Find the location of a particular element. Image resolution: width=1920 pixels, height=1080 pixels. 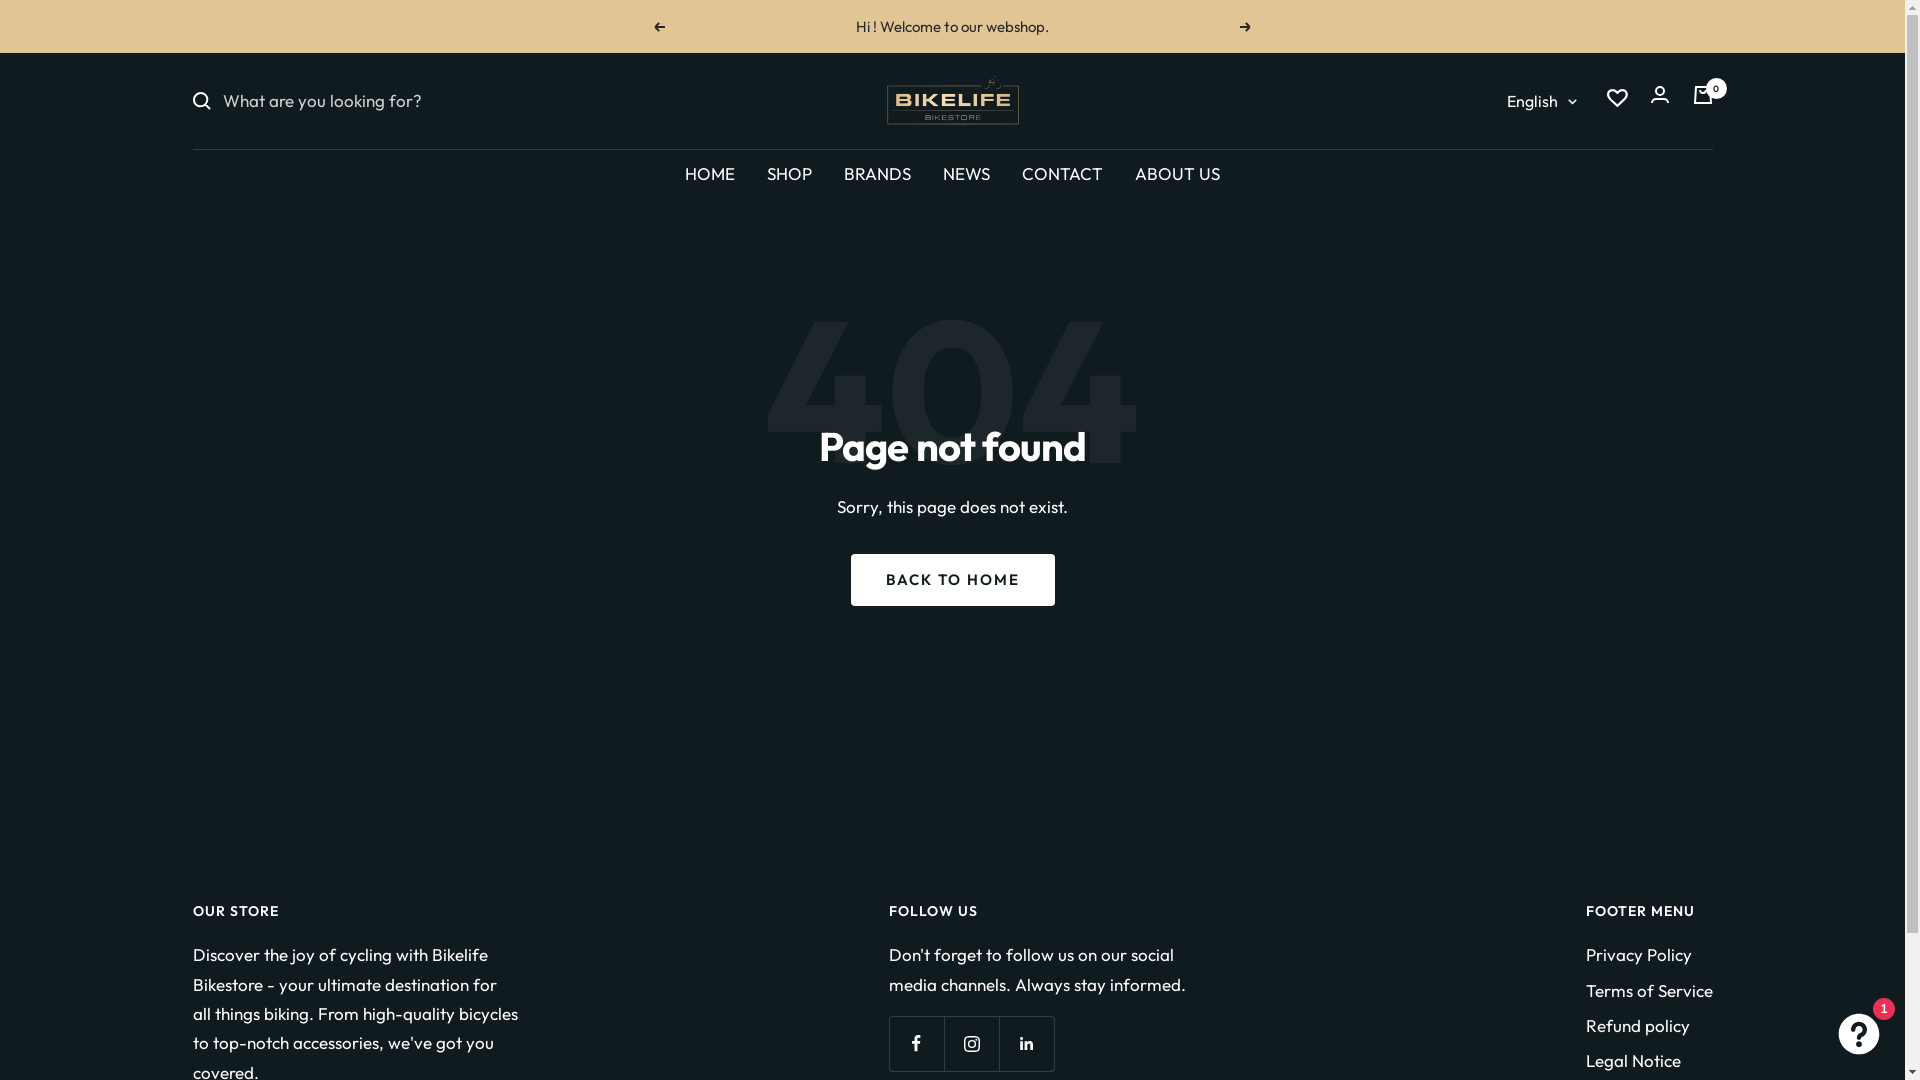

ABOUT US is located at coordinates (1178, 174).